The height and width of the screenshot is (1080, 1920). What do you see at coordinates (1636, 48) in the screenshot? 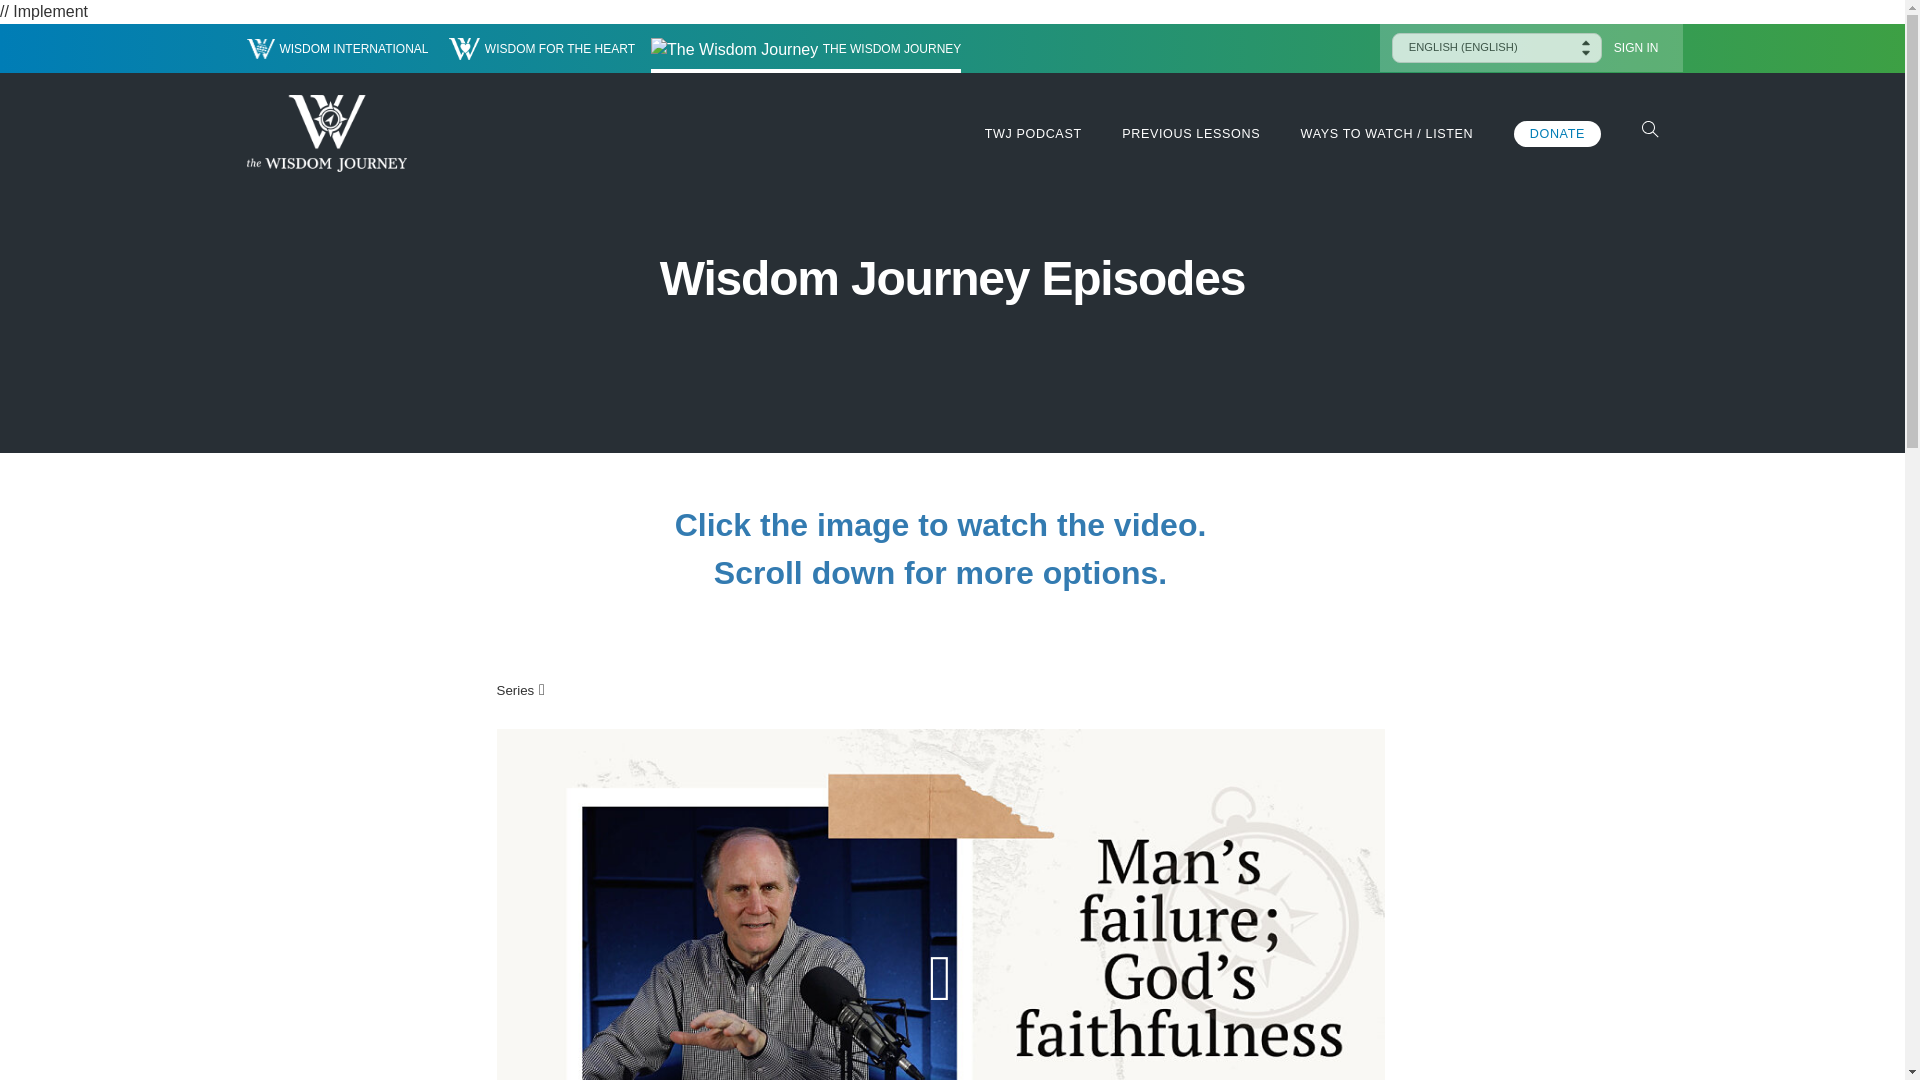
I see `SIGN IN` at bounding box center [1636, 48].